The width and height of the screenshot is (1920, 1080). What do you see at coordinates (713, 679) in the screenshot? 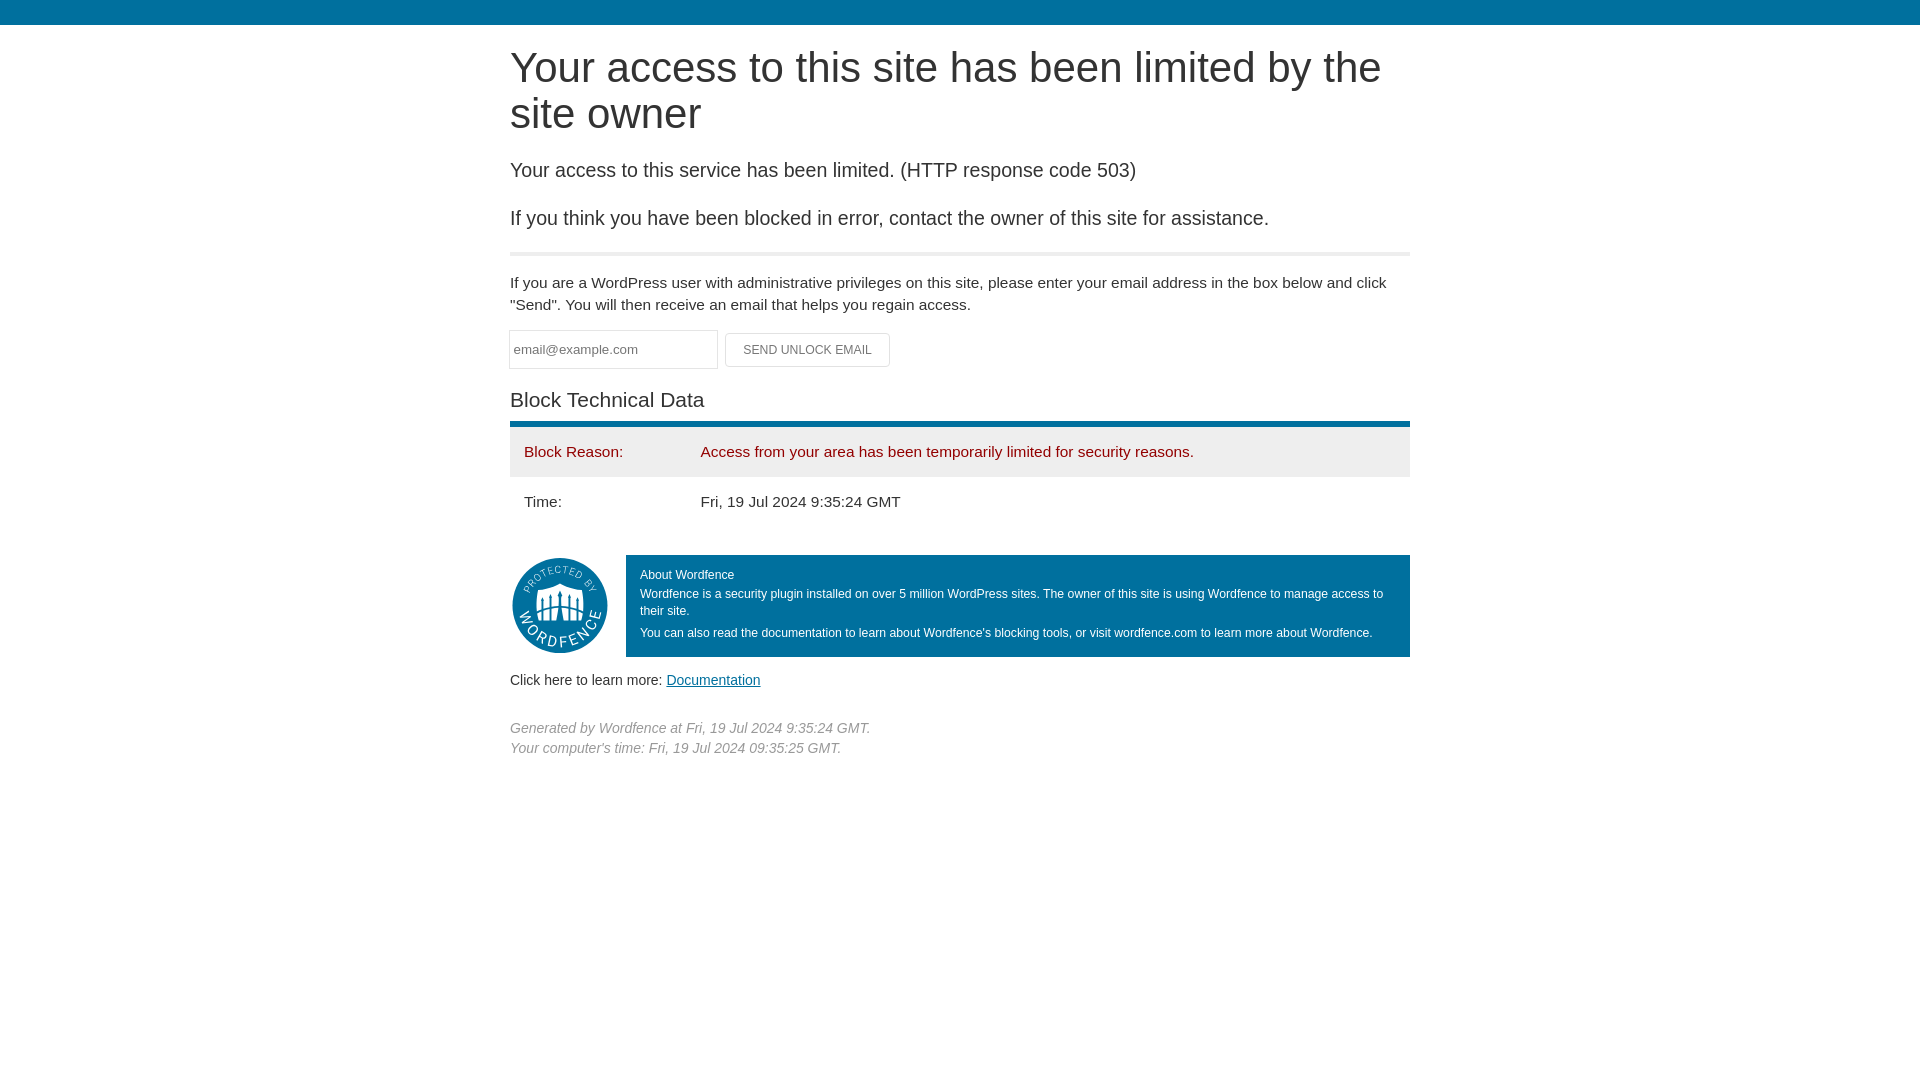
I see `Documentation` at bounding box center [713, 679].